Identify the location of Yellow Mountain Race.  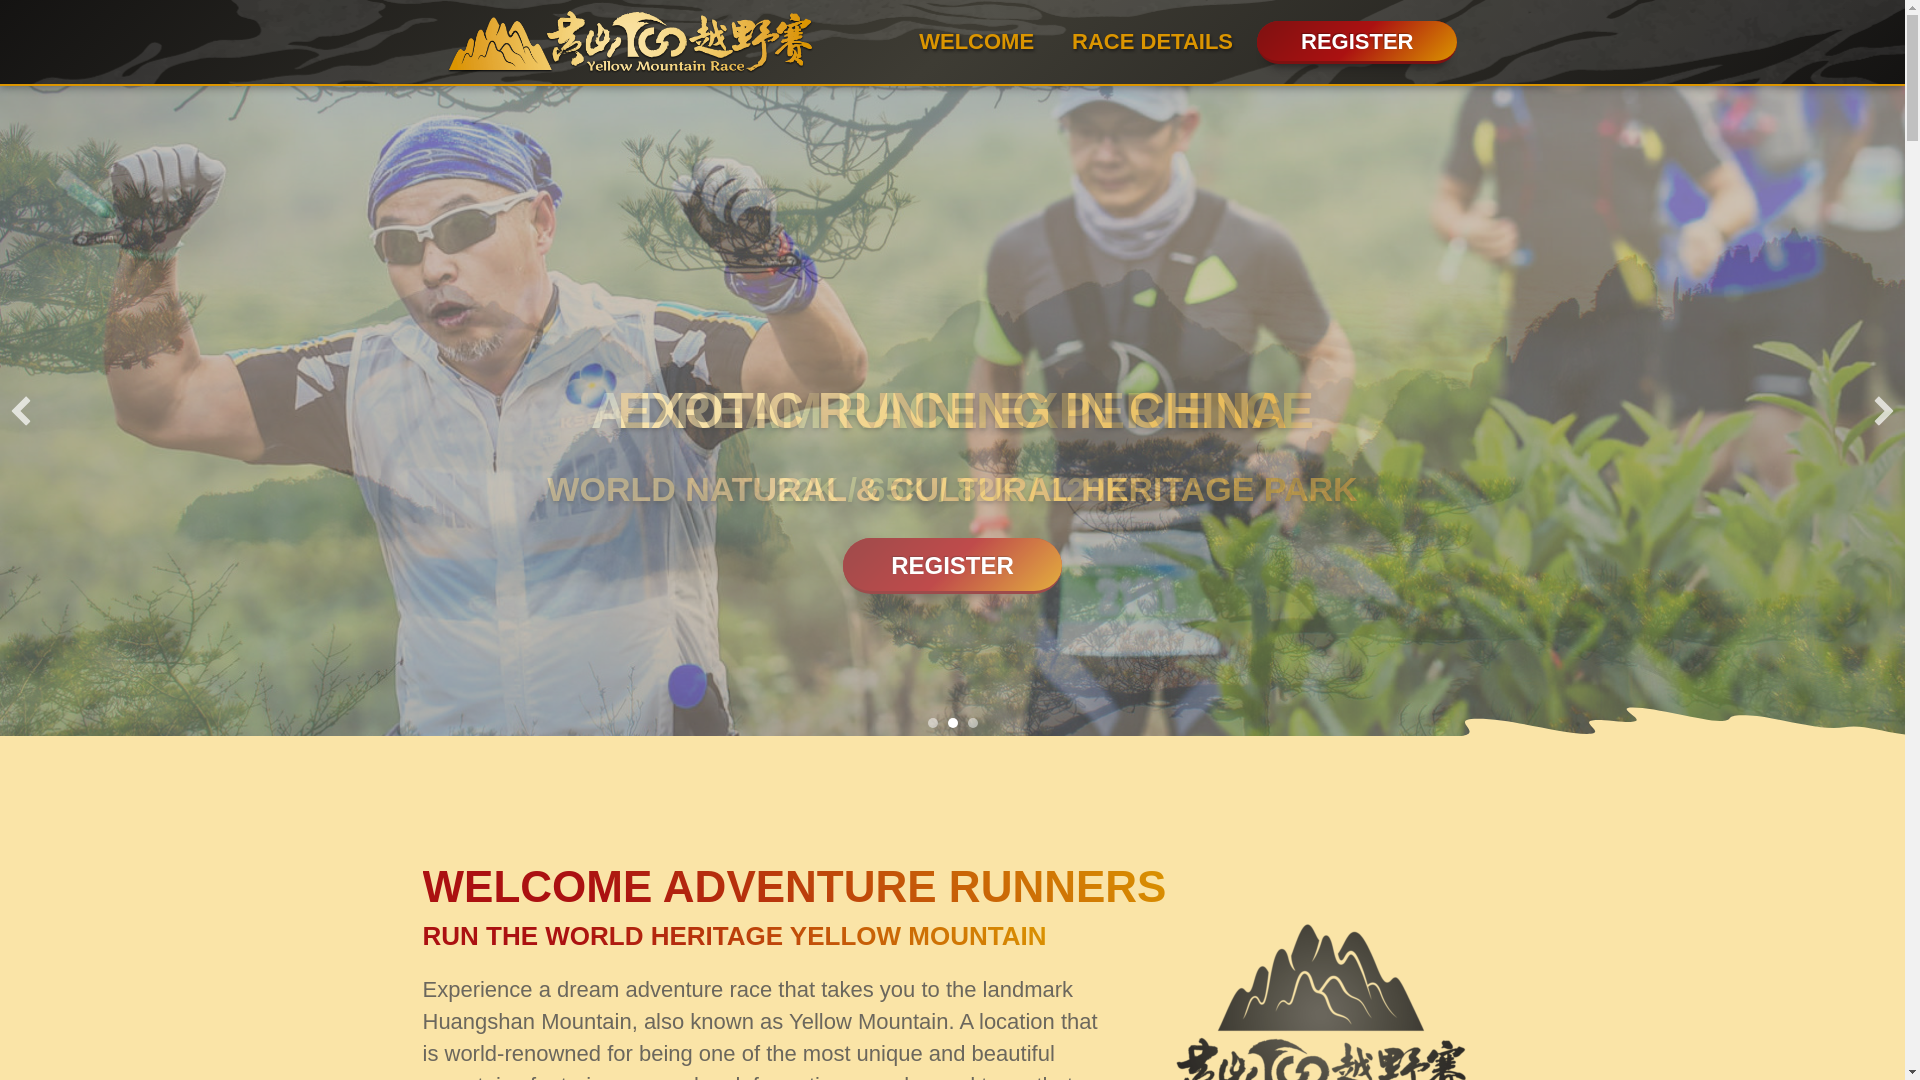
(1320, 999).